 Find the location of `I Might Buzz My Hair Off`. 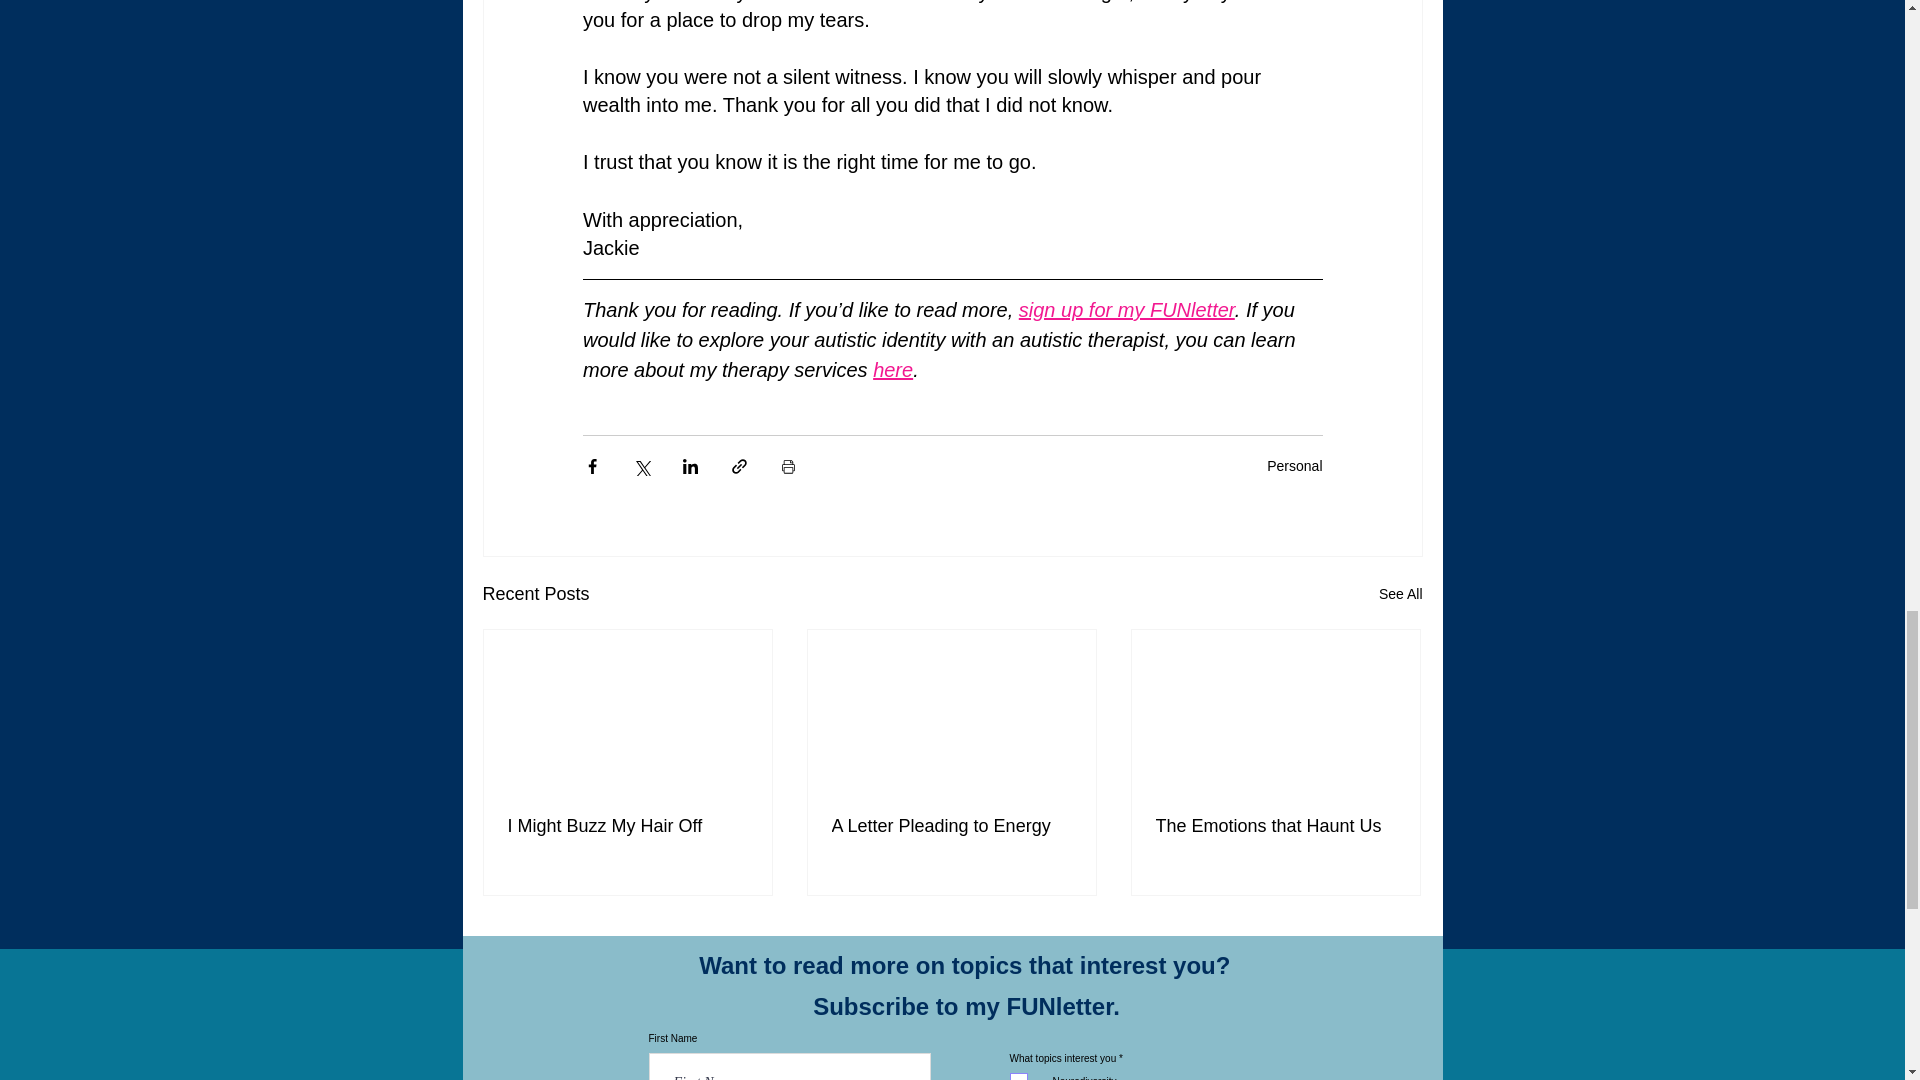

I Might Buzz My Hair Off is located at coordinates (628, 826).